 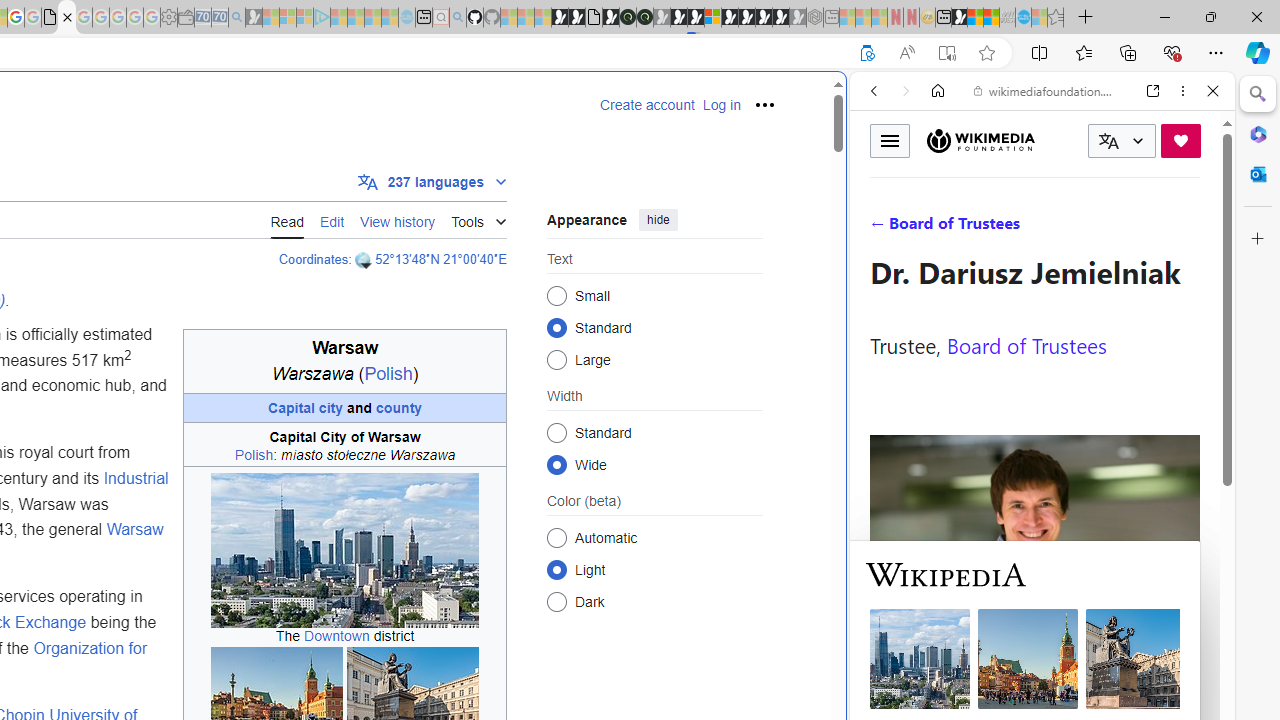 What do you see at coordinates (764, 104) in the screenshot?
I see `Personal tools` at bounding box center [764, 104].